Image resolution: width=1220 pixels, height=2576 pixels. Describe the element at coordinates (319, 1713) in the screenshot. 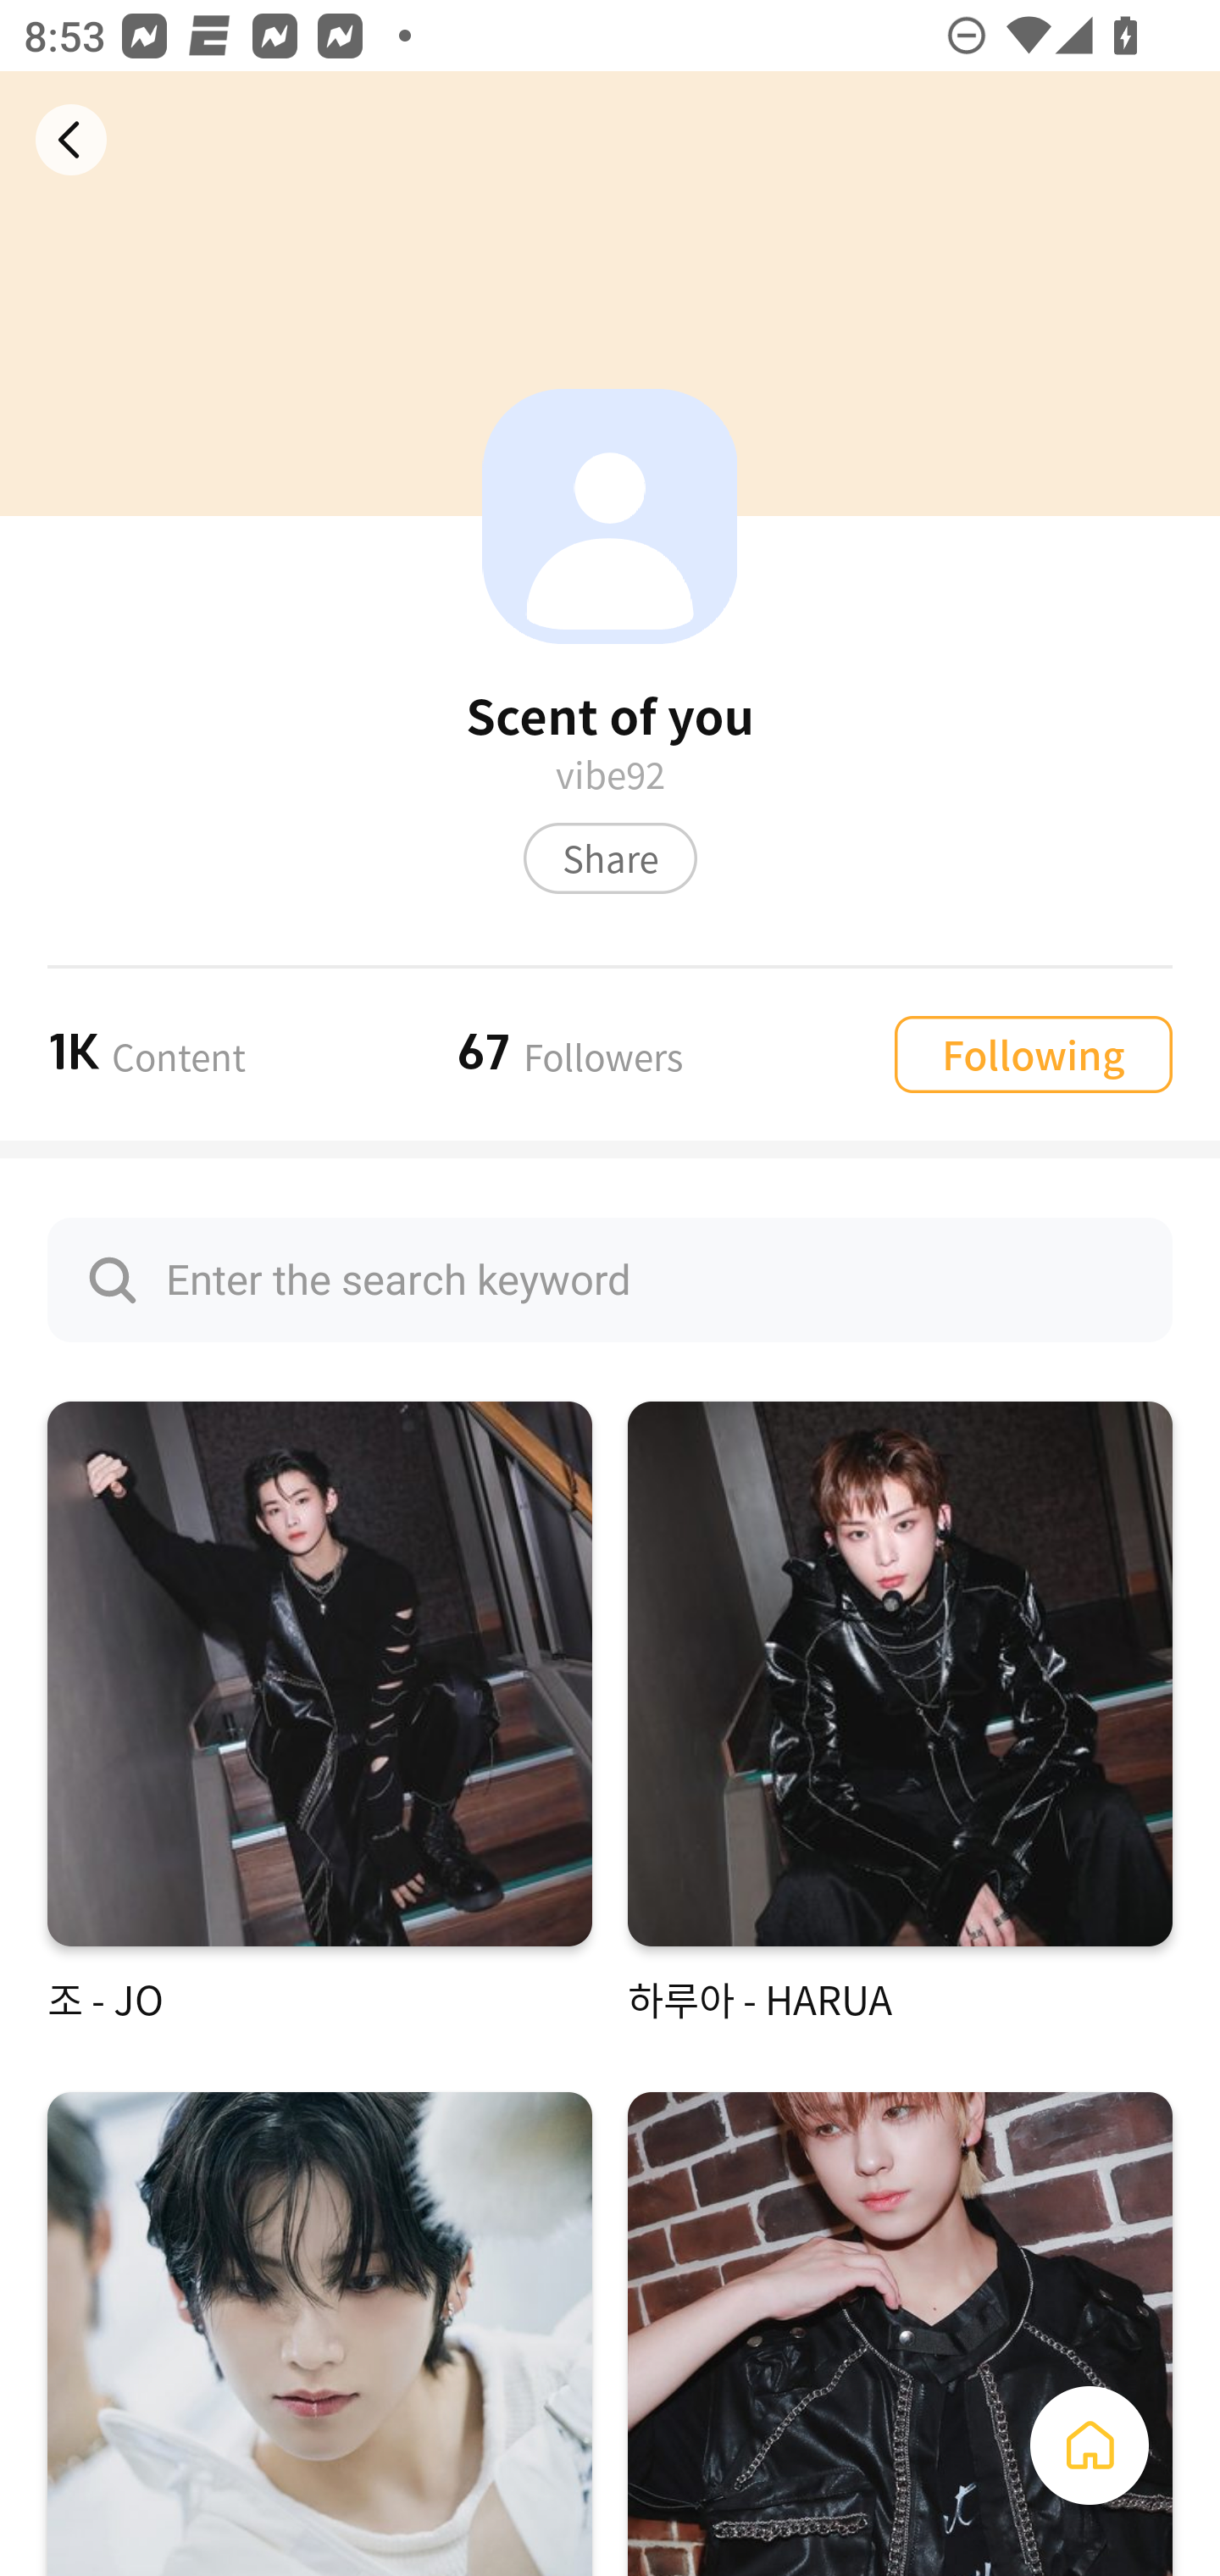

I see `조  -  JO` at that location.